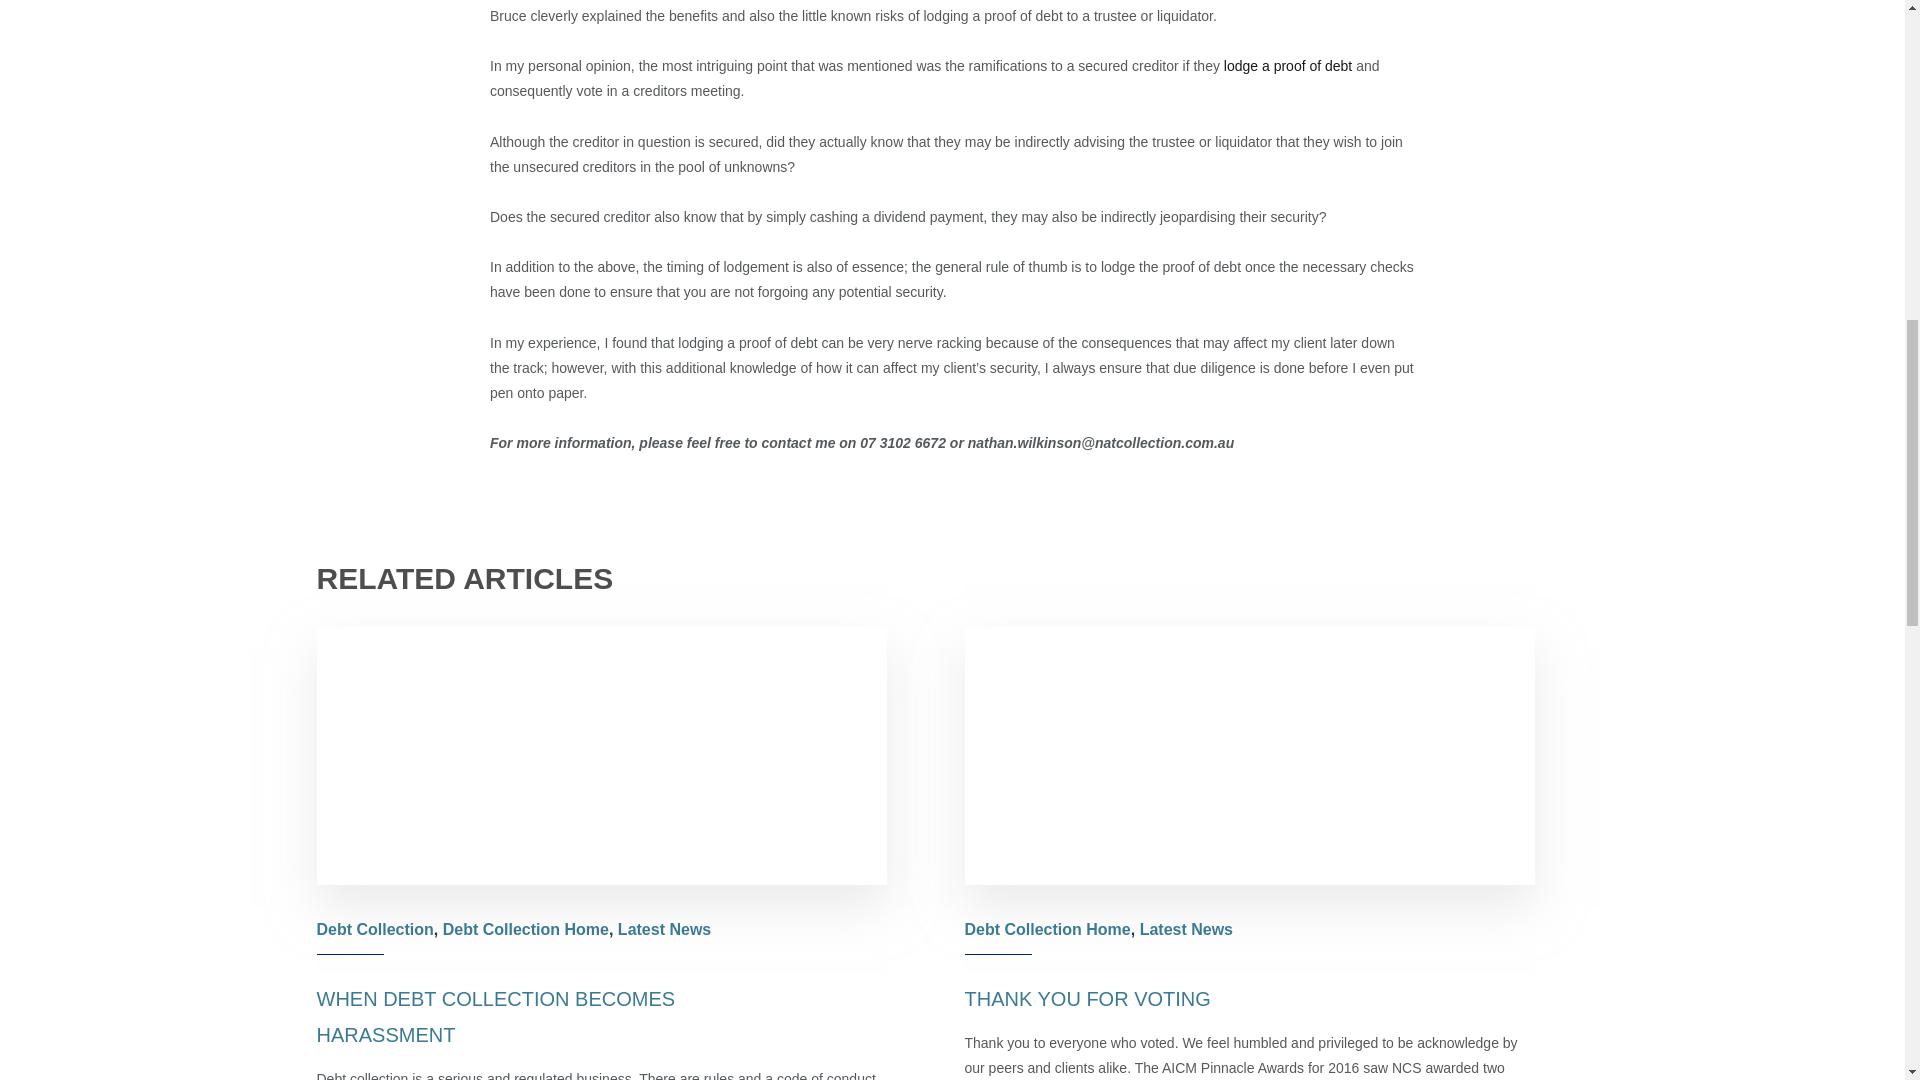 Image resolution: width=1920 pixels, height=1080 pixels. Describe the element at coordinates (1186, 930) in the screenshot. I see `Latest News` at that location.